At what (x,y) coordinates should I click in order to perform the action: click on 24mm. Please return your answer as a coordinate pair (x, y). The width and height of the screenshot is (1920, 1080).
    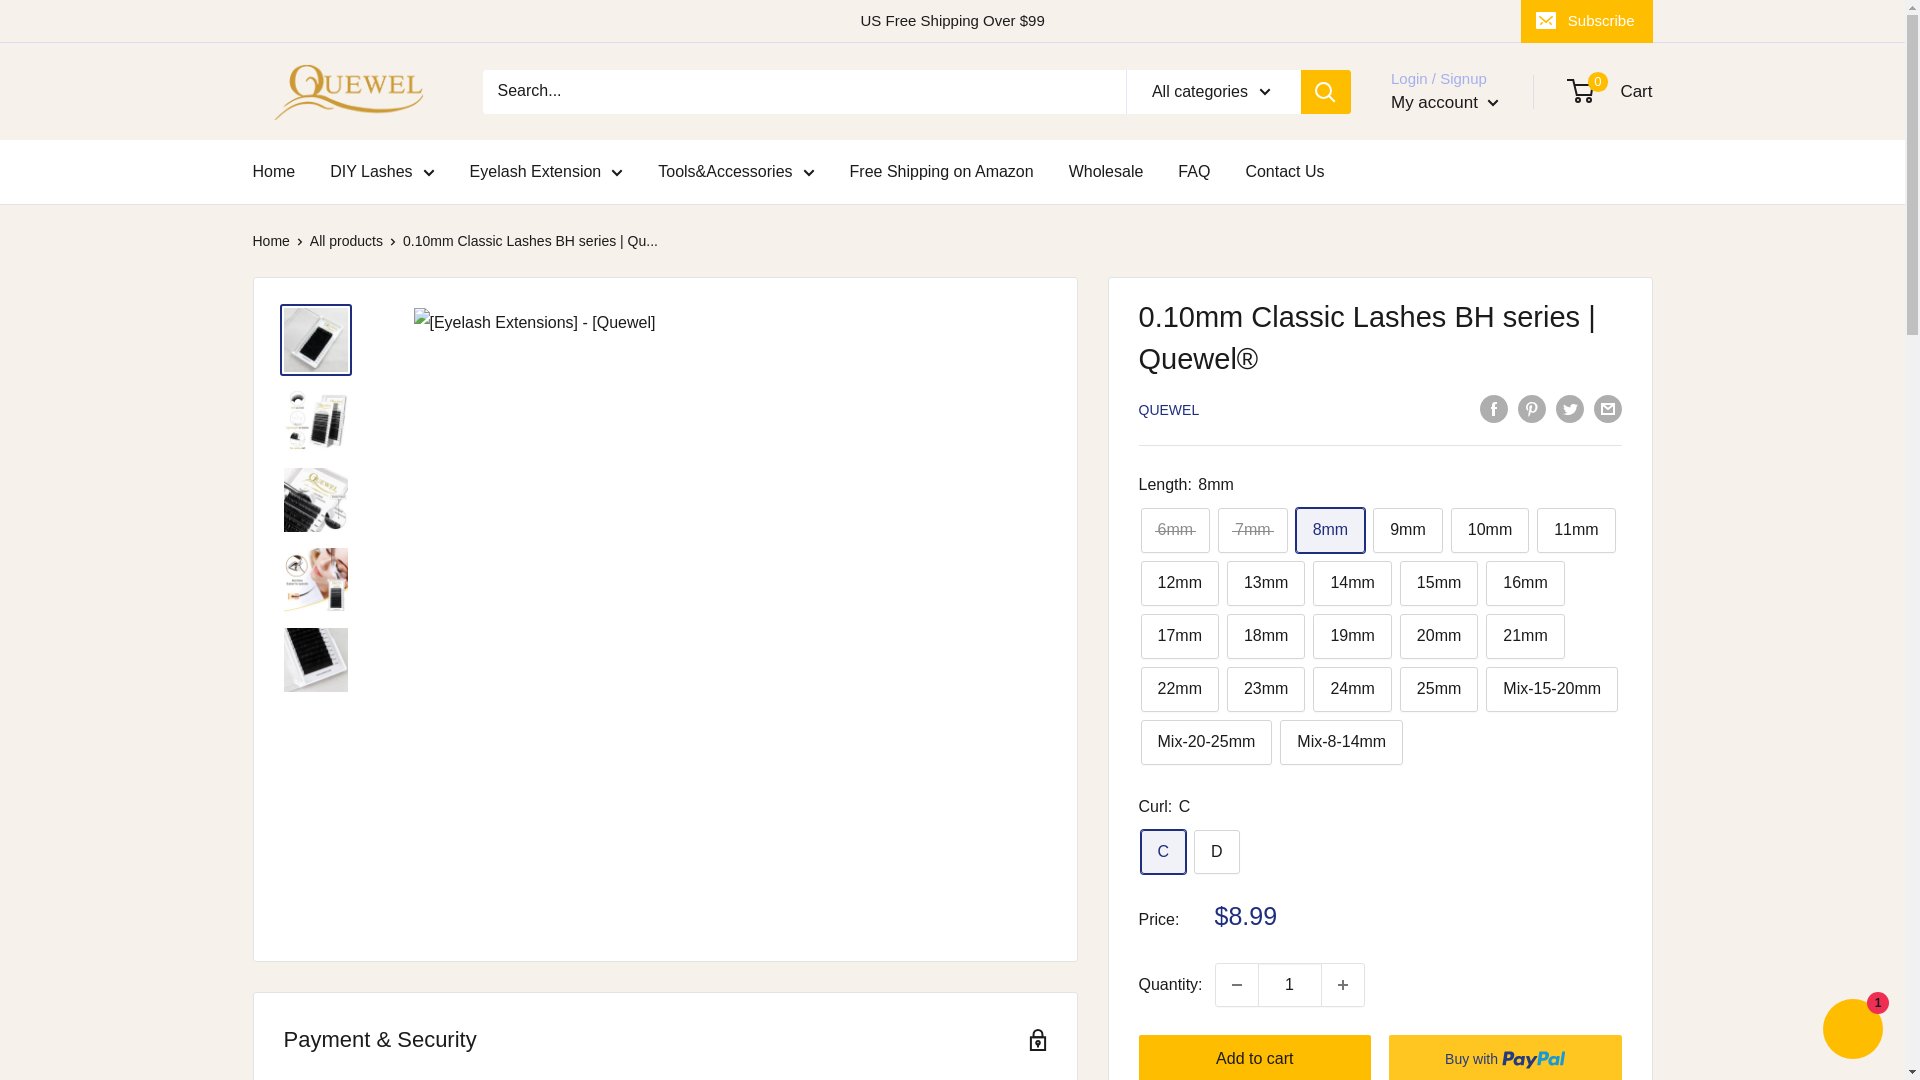
    Looking at the image, I should click on (1352, 689).